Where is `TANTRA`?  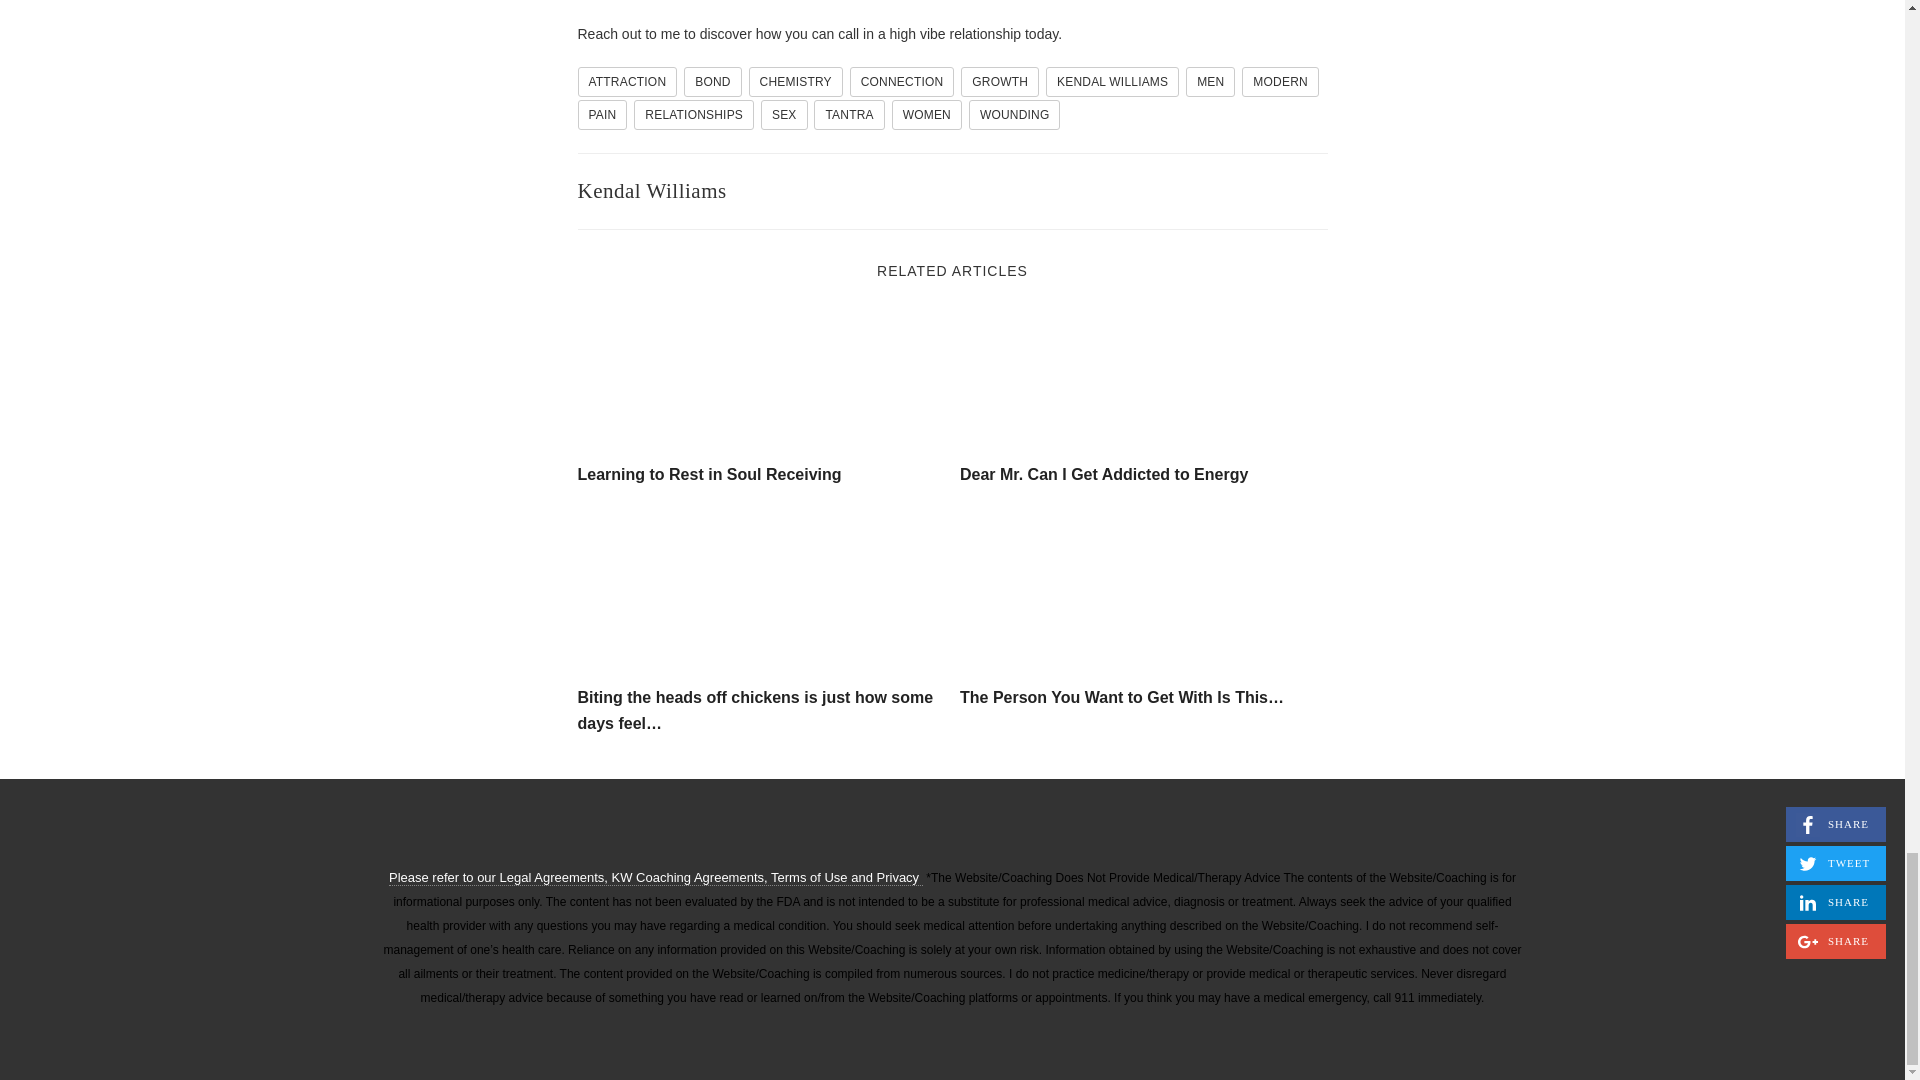 TANTRA is located at coordinates (848, 114).